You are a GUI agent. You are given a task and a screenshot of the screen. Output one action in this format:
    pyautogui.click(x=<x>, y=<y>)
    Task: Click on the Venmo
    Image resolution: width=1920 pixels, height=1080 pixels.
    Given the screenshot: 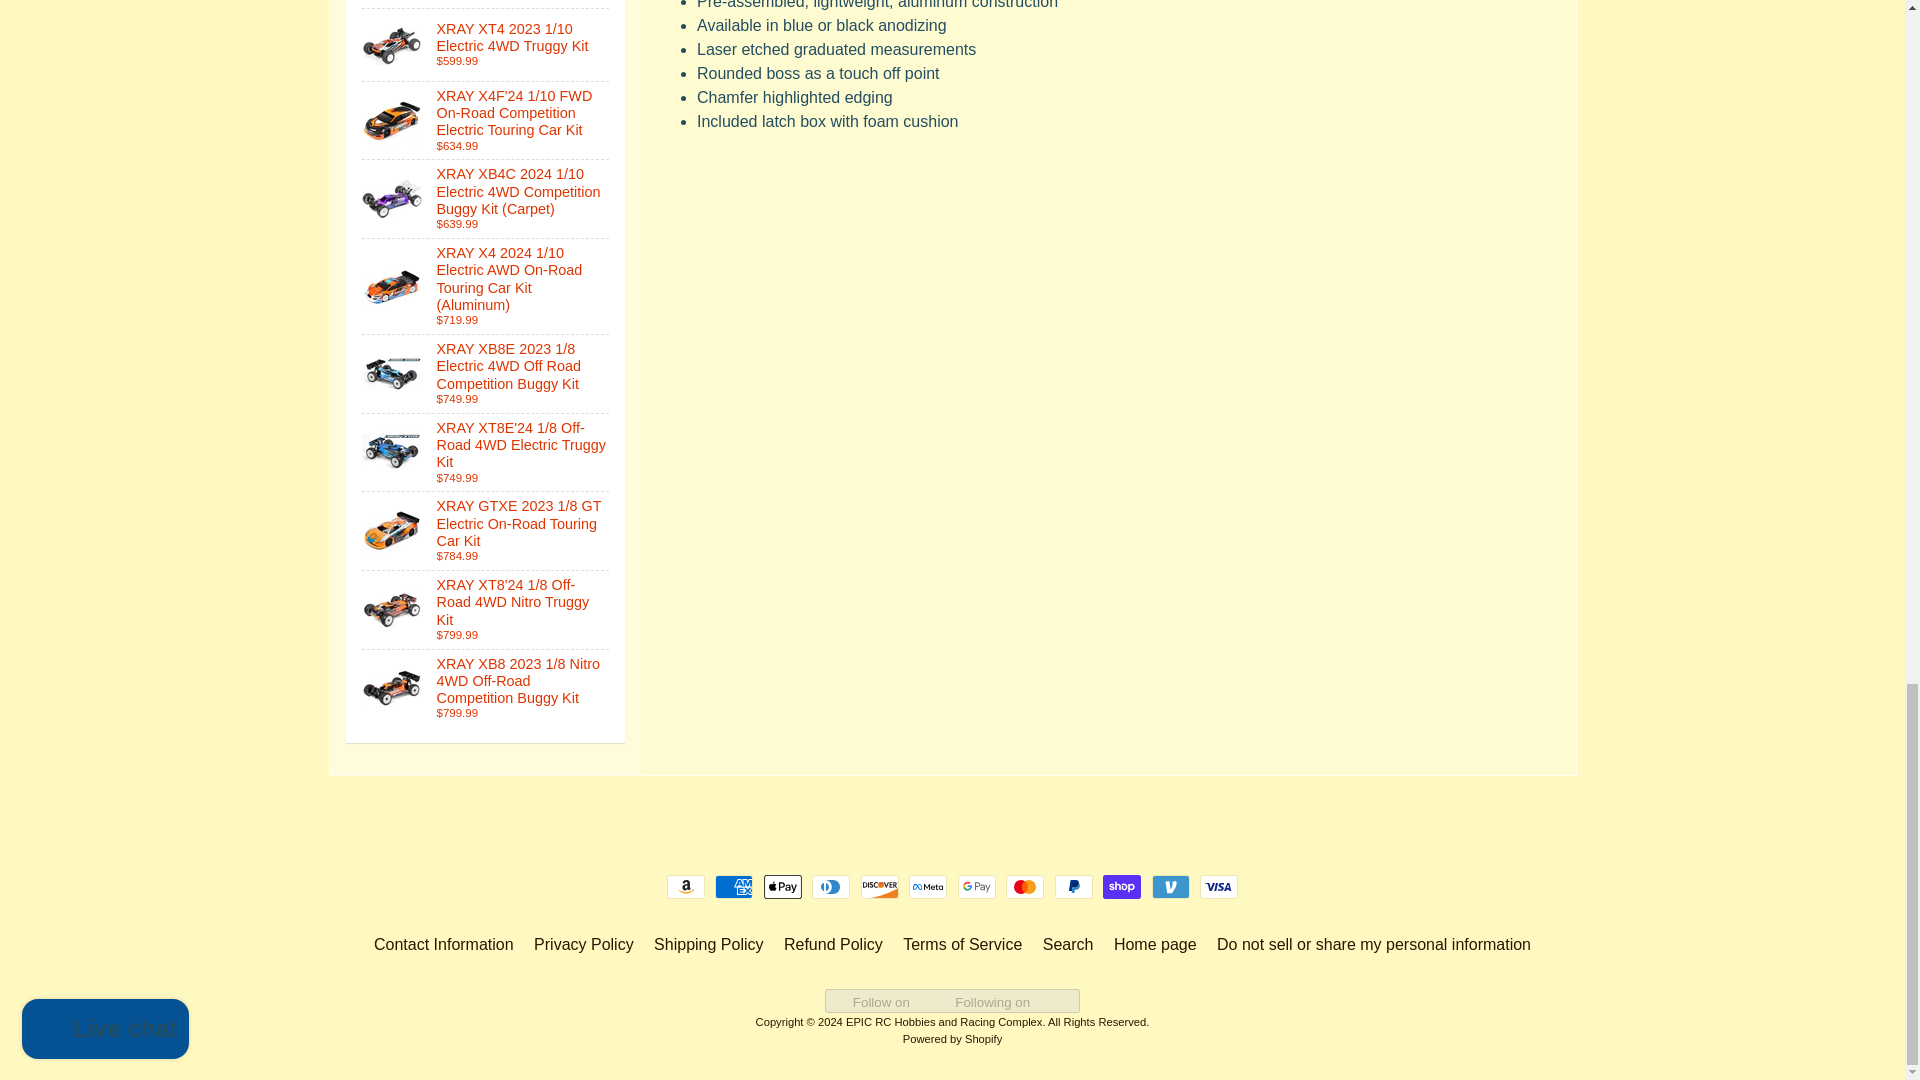 What is the action you would take?
    pyautogui.click(x=1171, y=886)
    